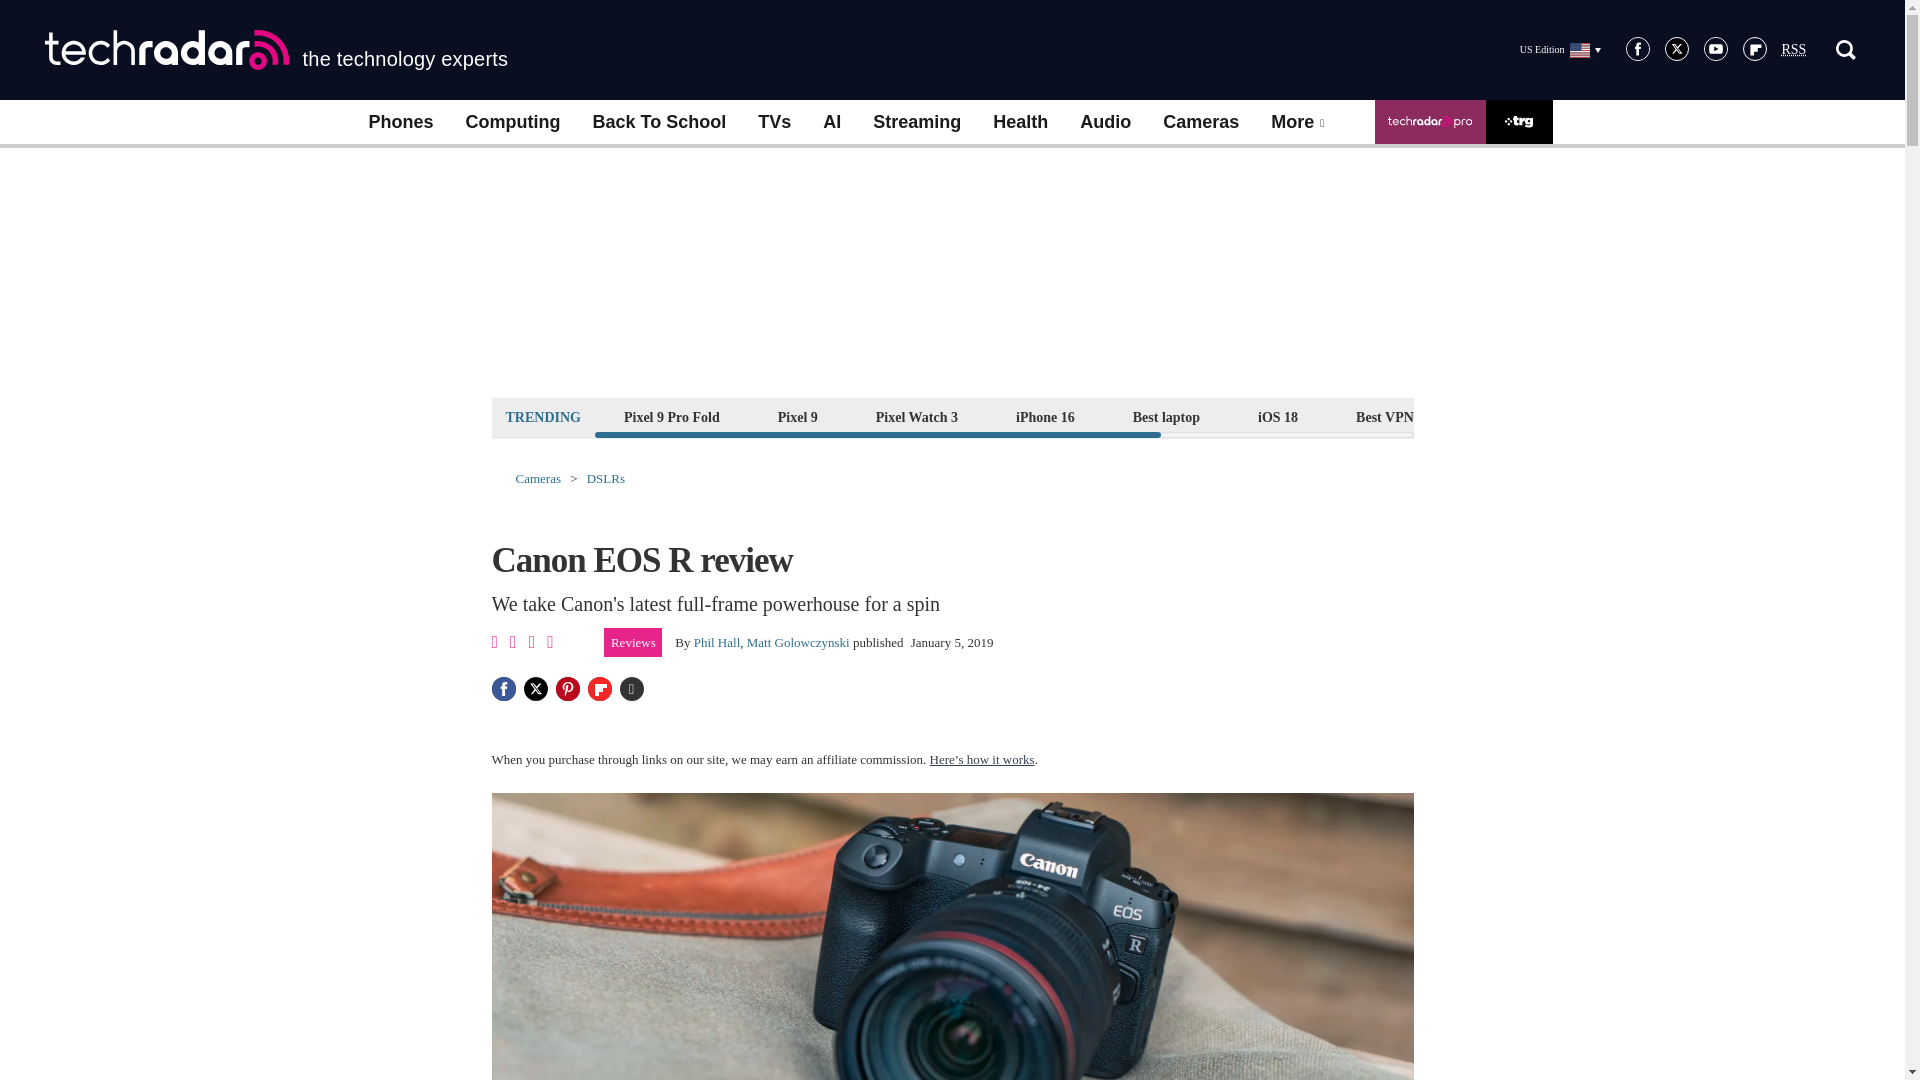  Describe the element at coordinates (513, 122) in the screenshot. I see `Computing` at that location.